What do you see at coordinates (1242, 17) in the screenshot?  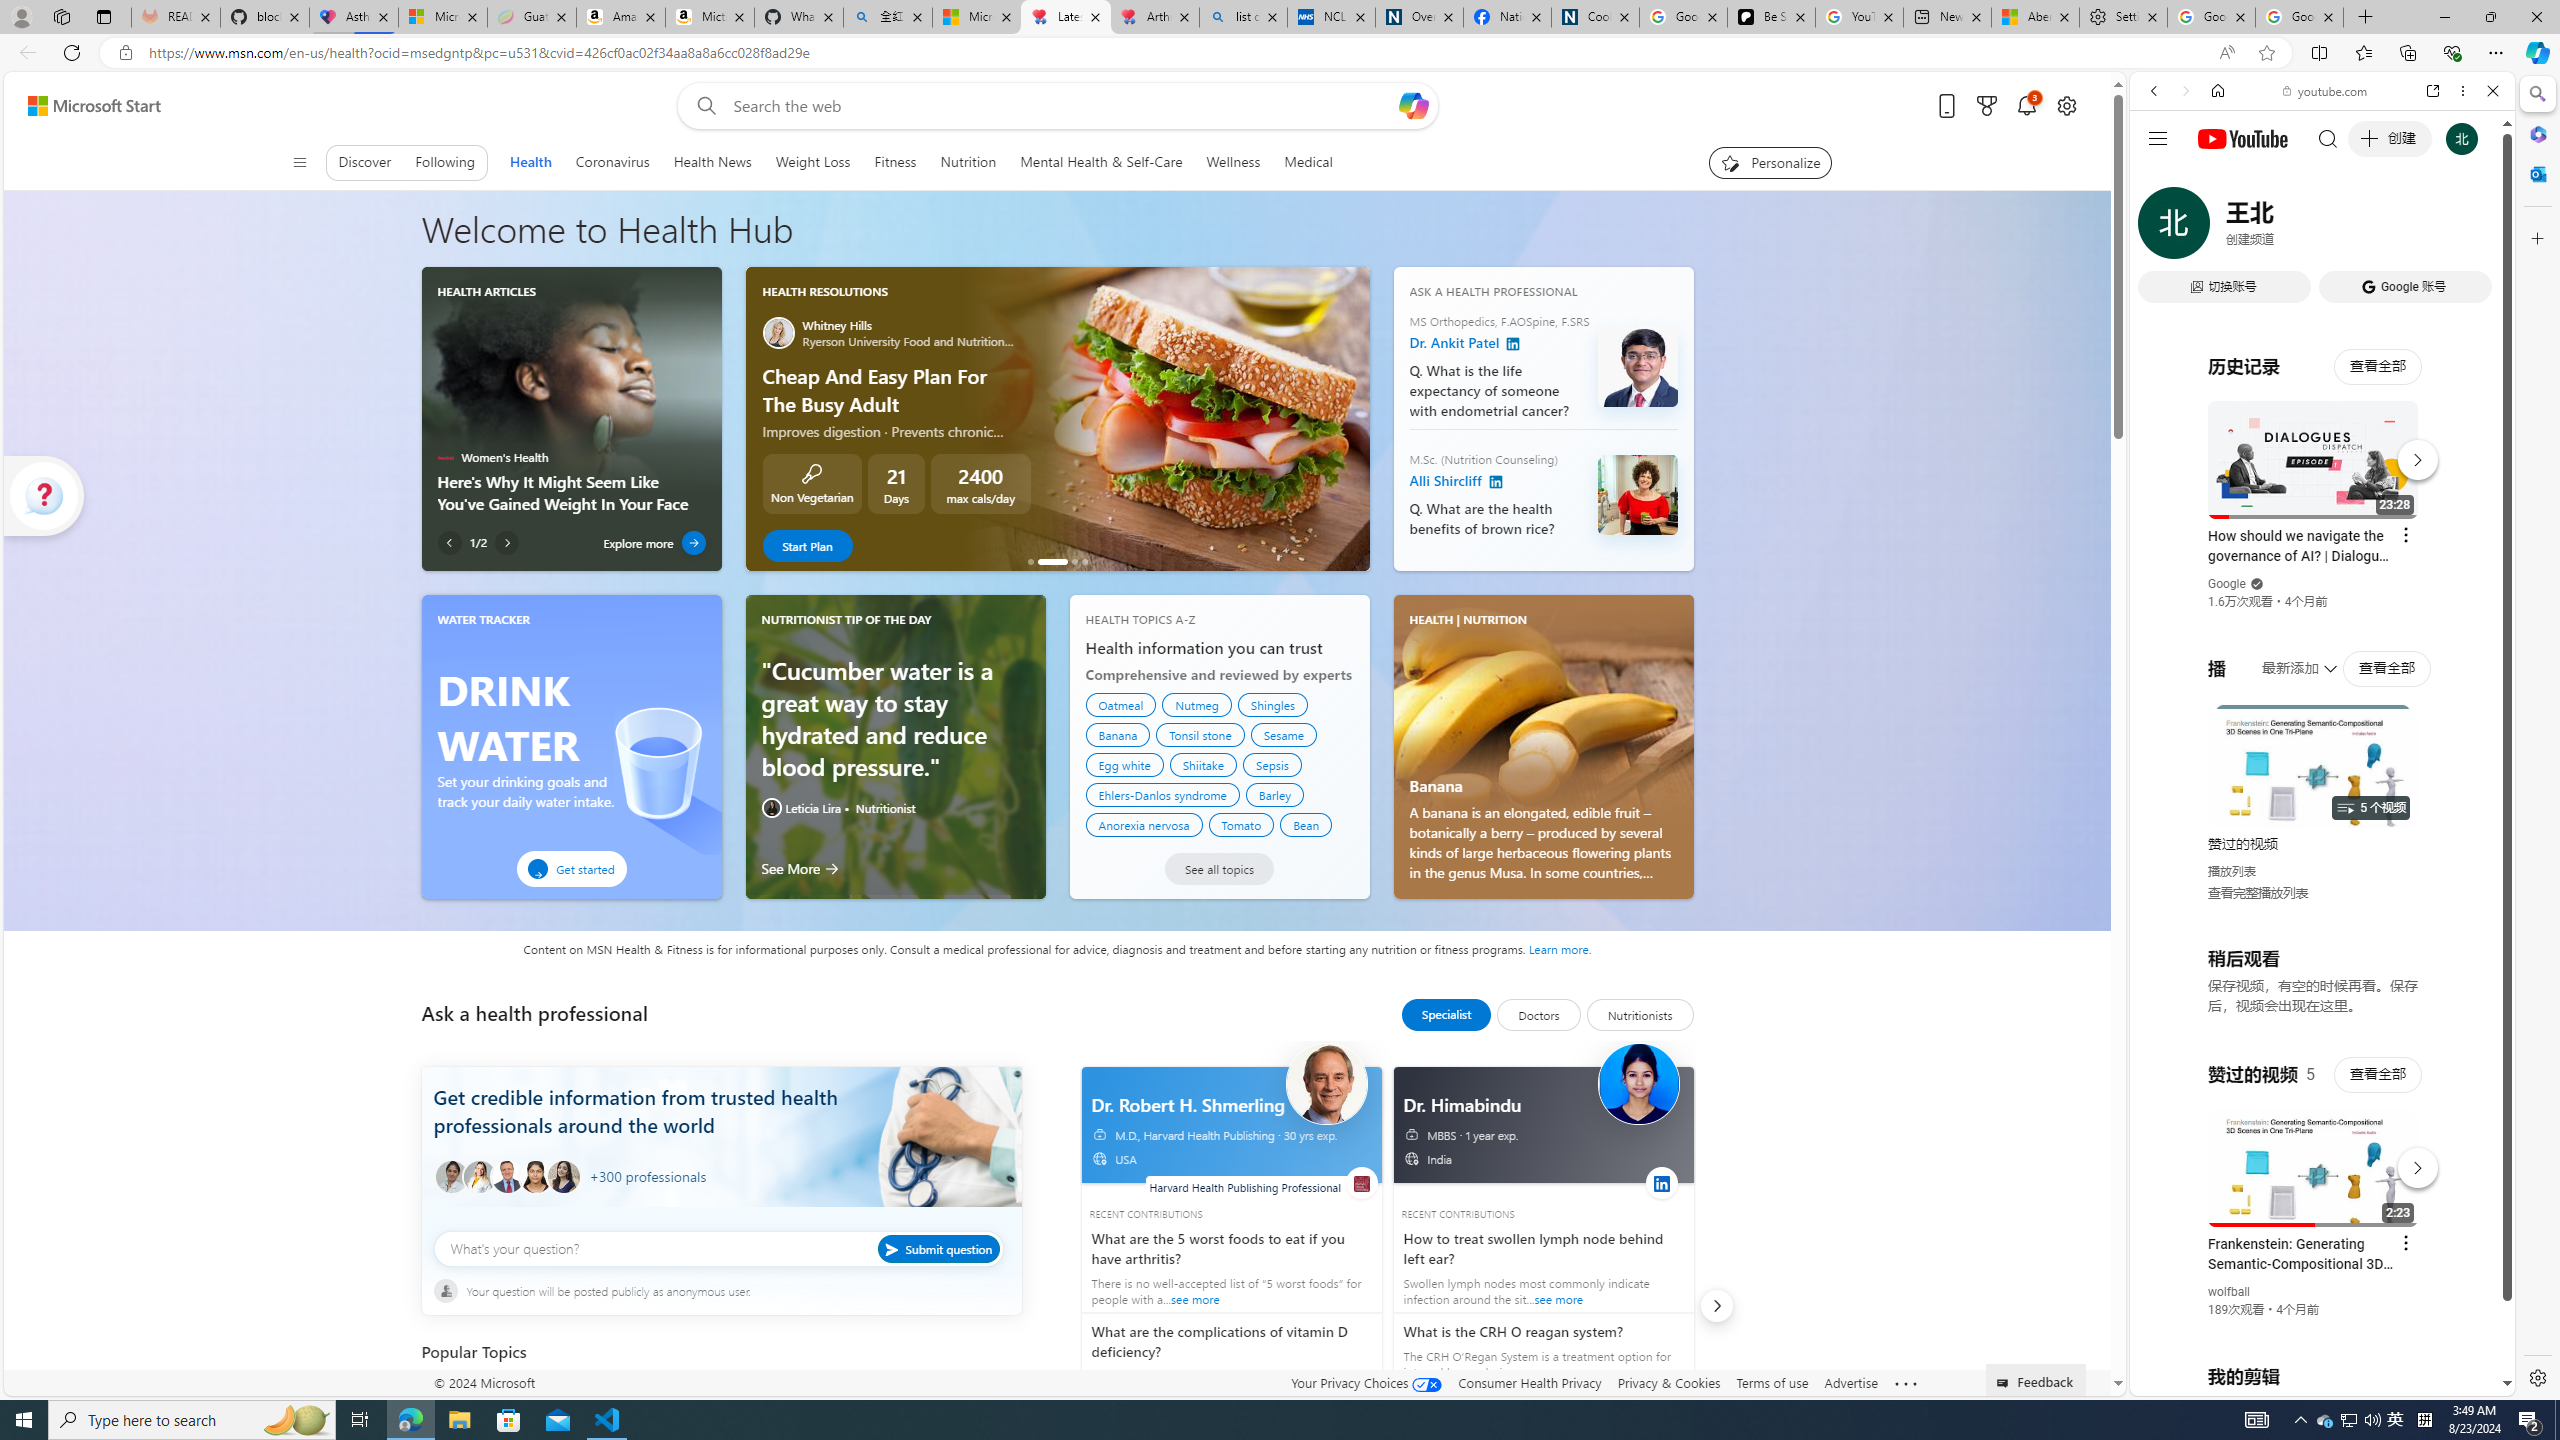 I see `list of asthma inhalers uk - Search` at bounding box center [1242, 17].